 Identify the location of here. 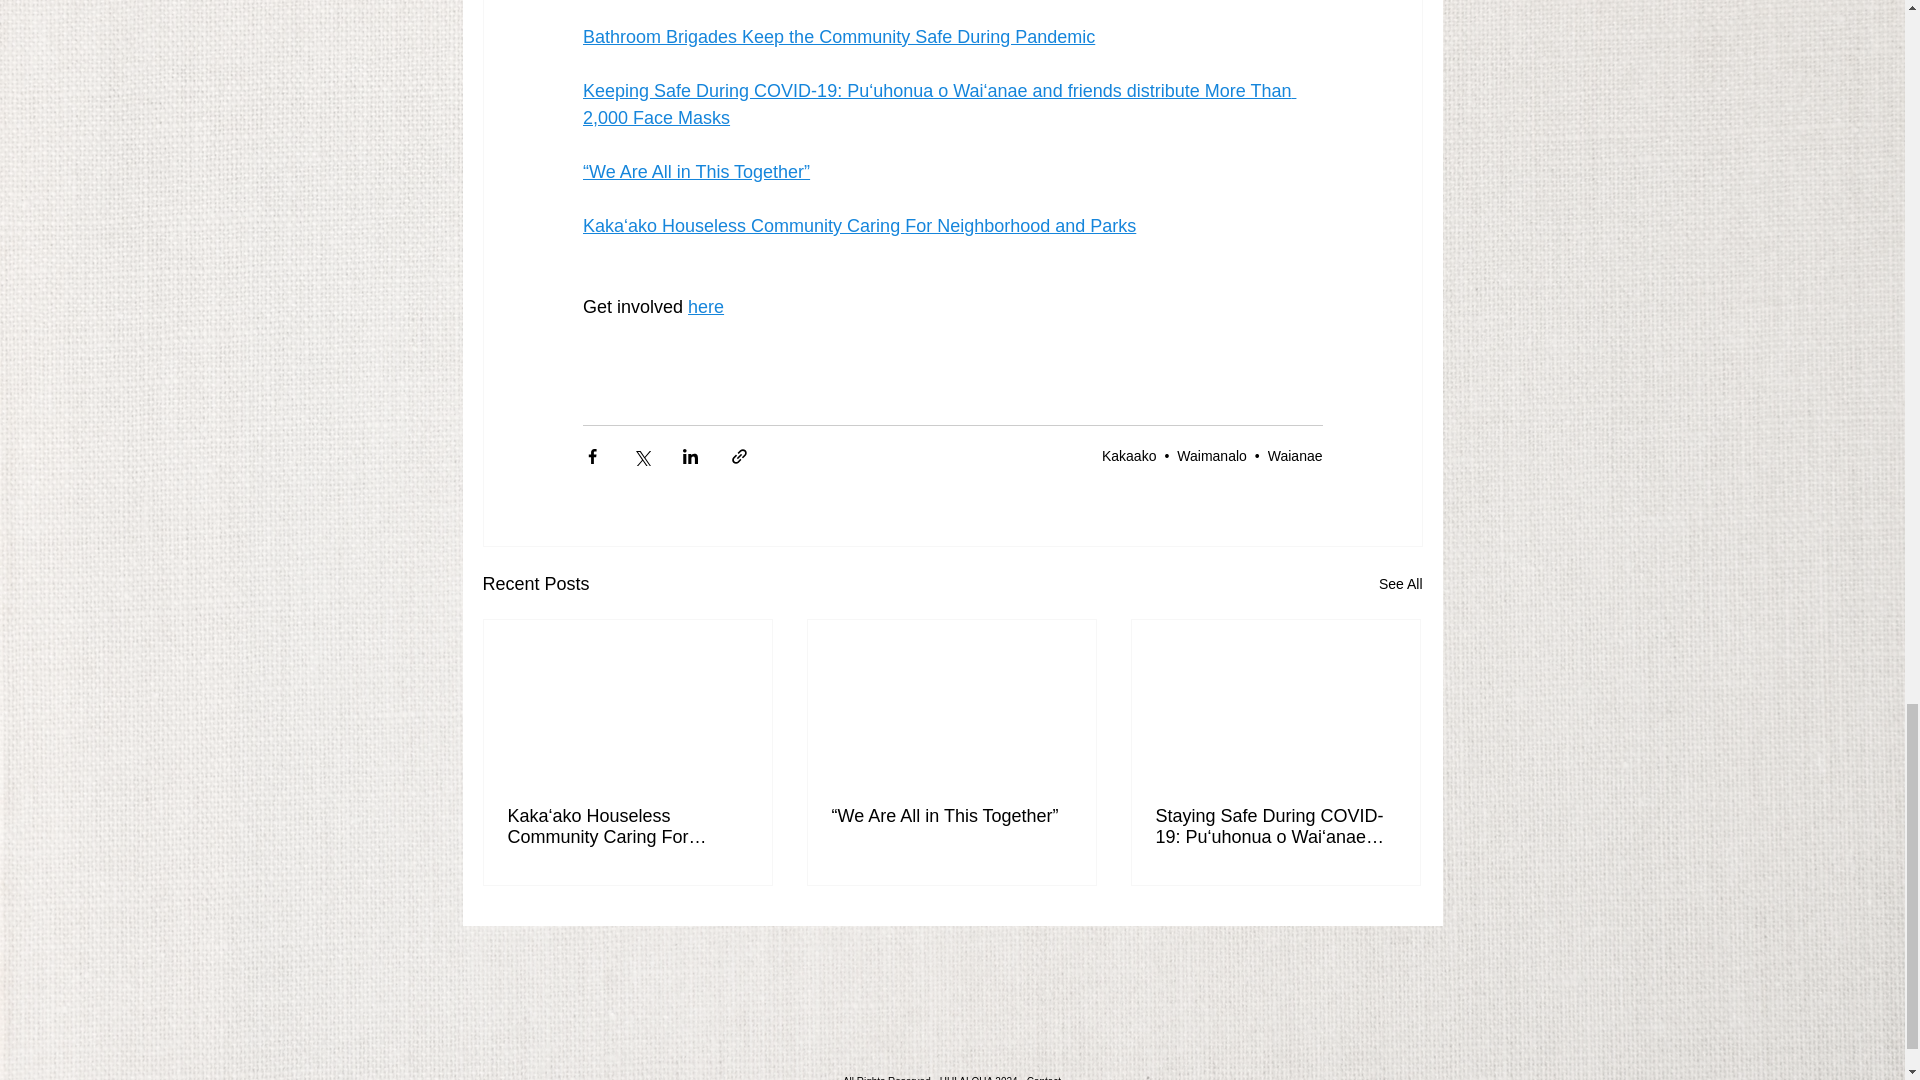
(705, 307).